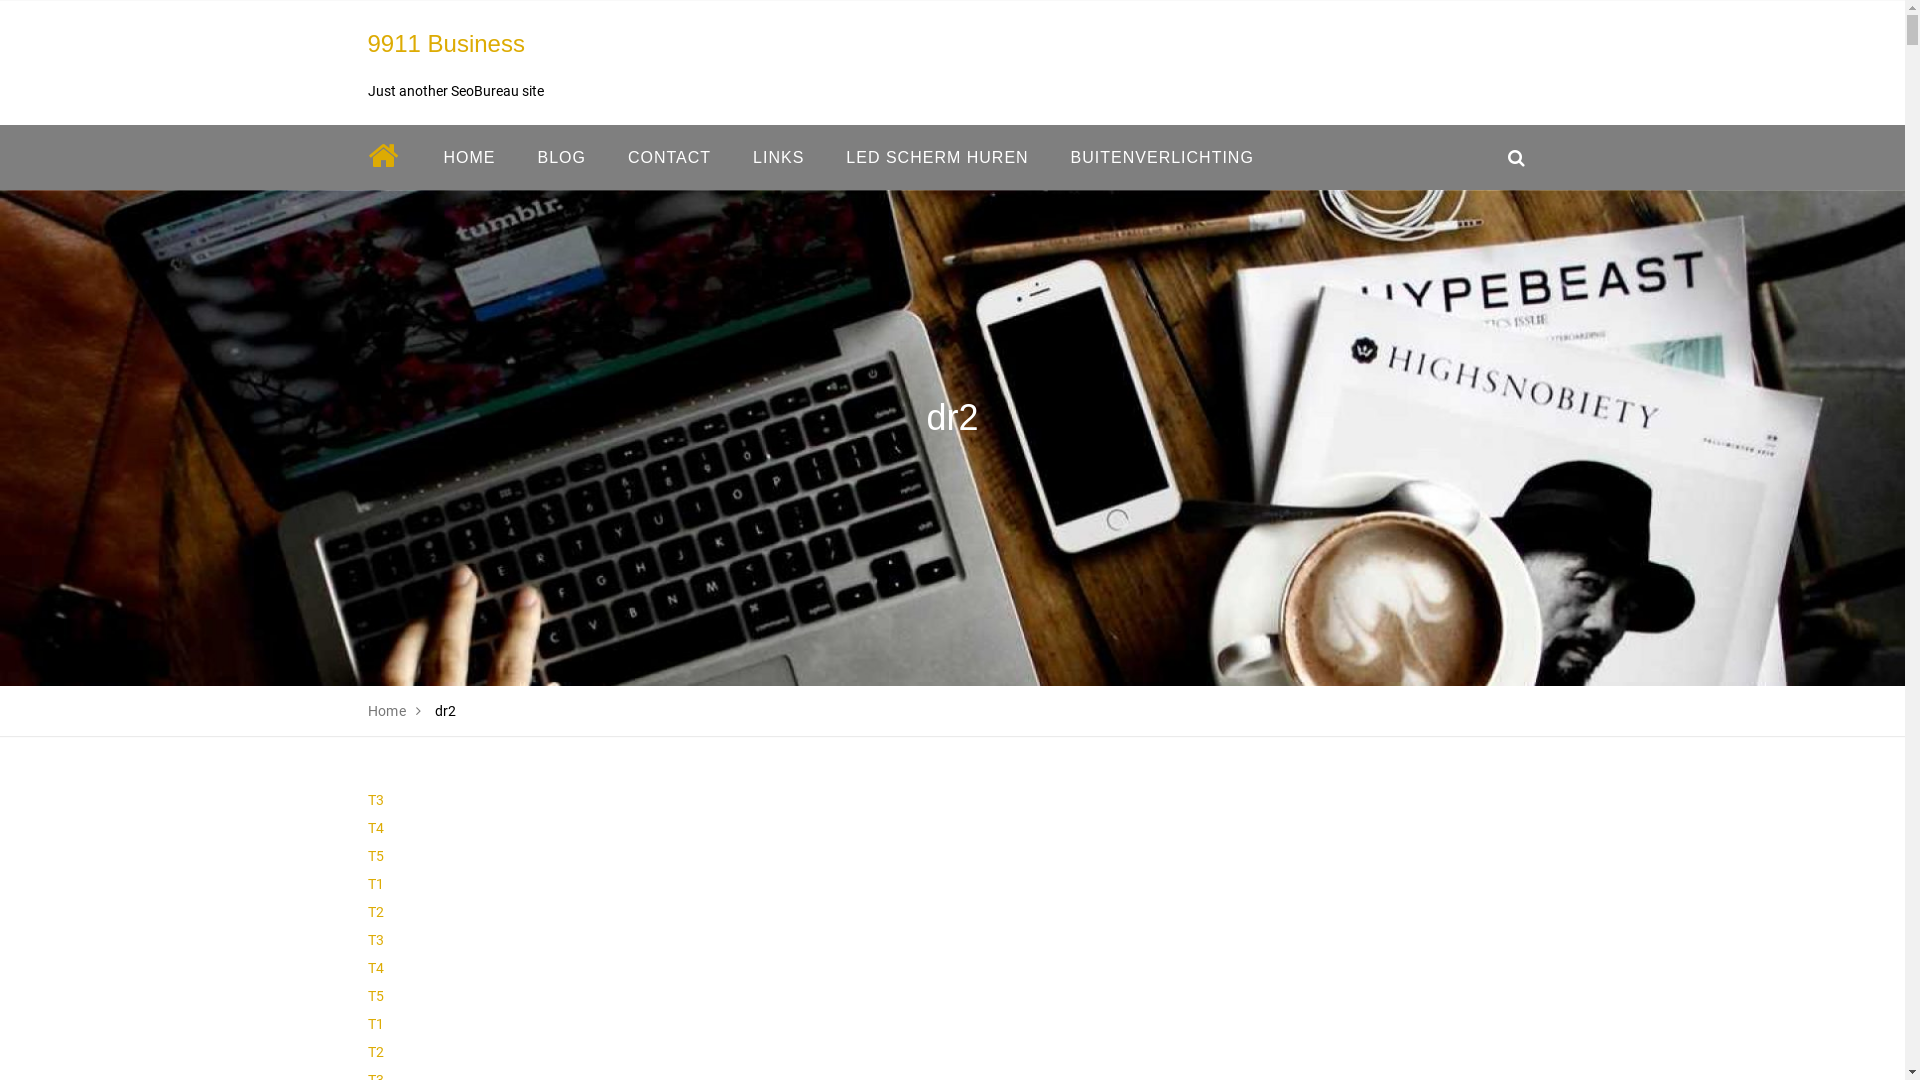  What do you see at coordinates (469, 158) in the screenshot?
I see `HOME` at bounding box center [469, 158].